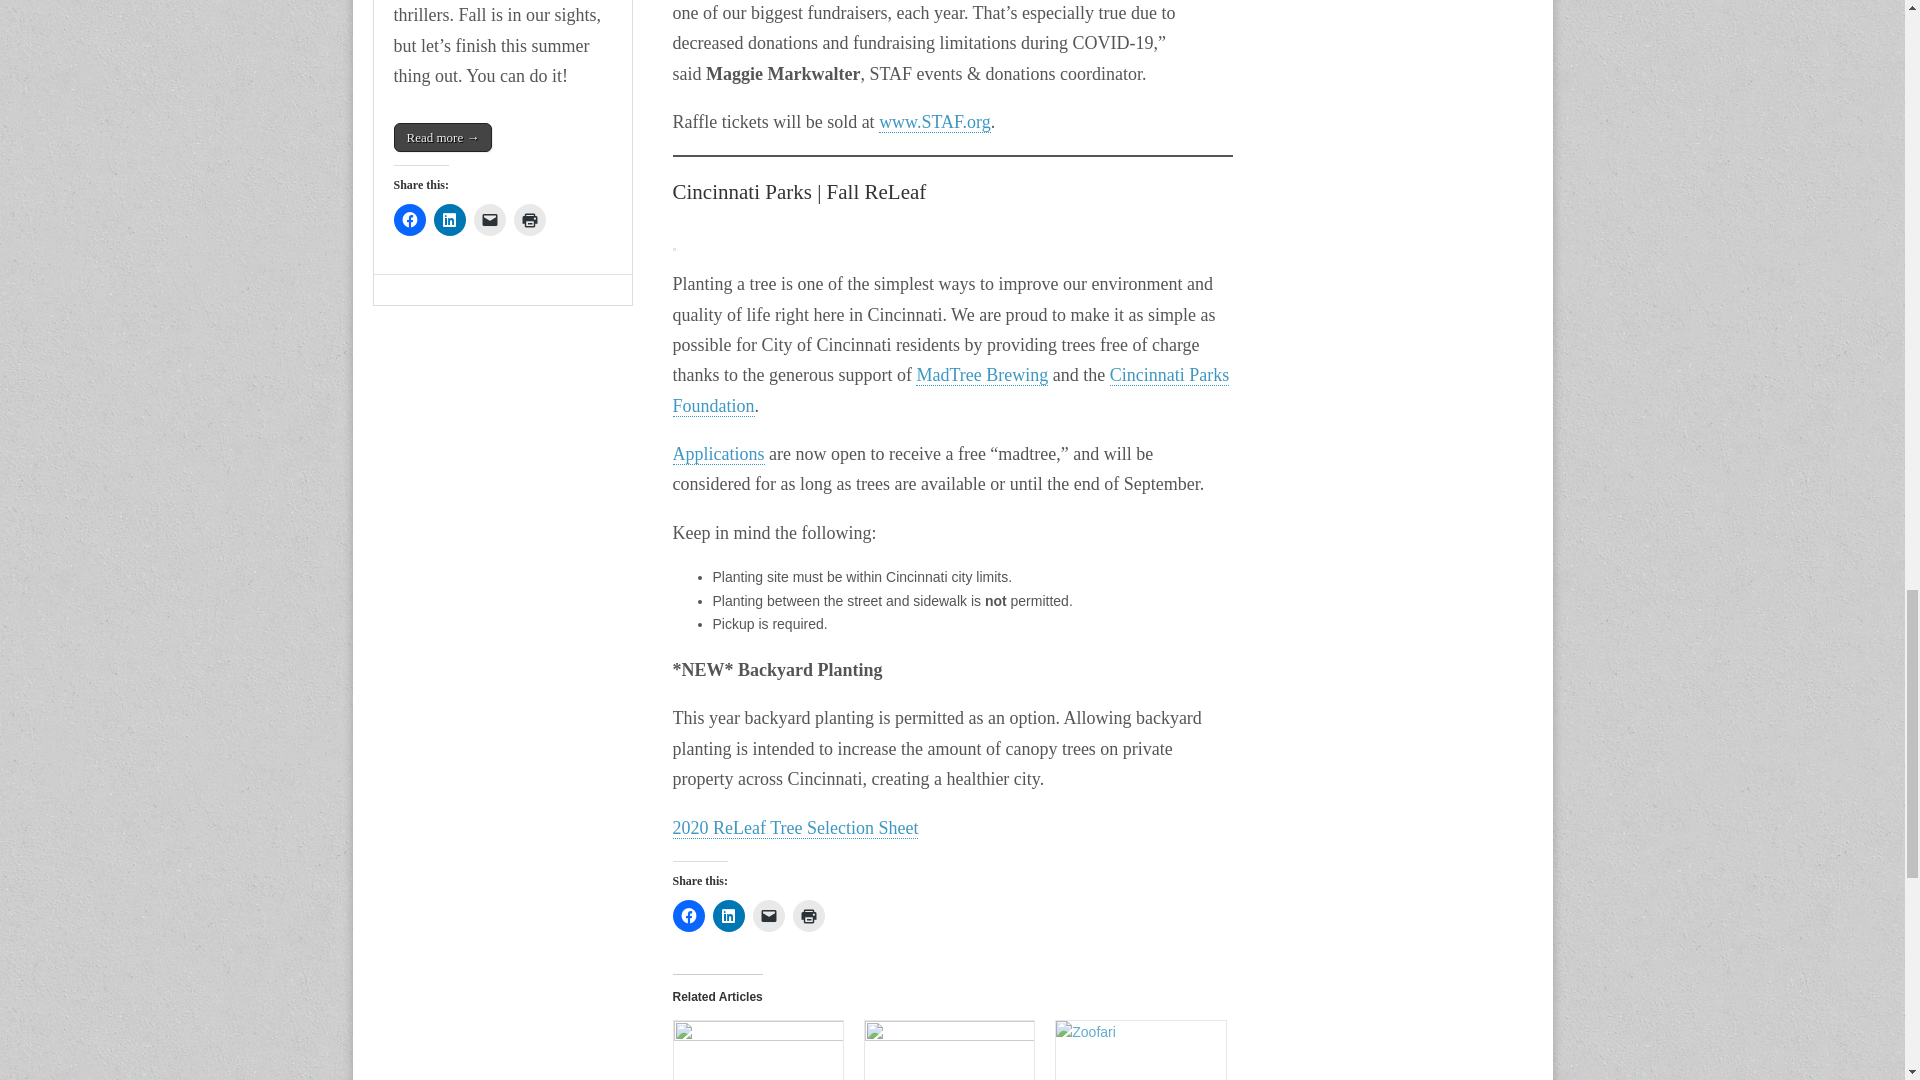 This screenshot has width=1920, height=1080. Describe the element at coordinates (728, 916) in the screenshot. I see `Click to share on LinkedIn` at that location.